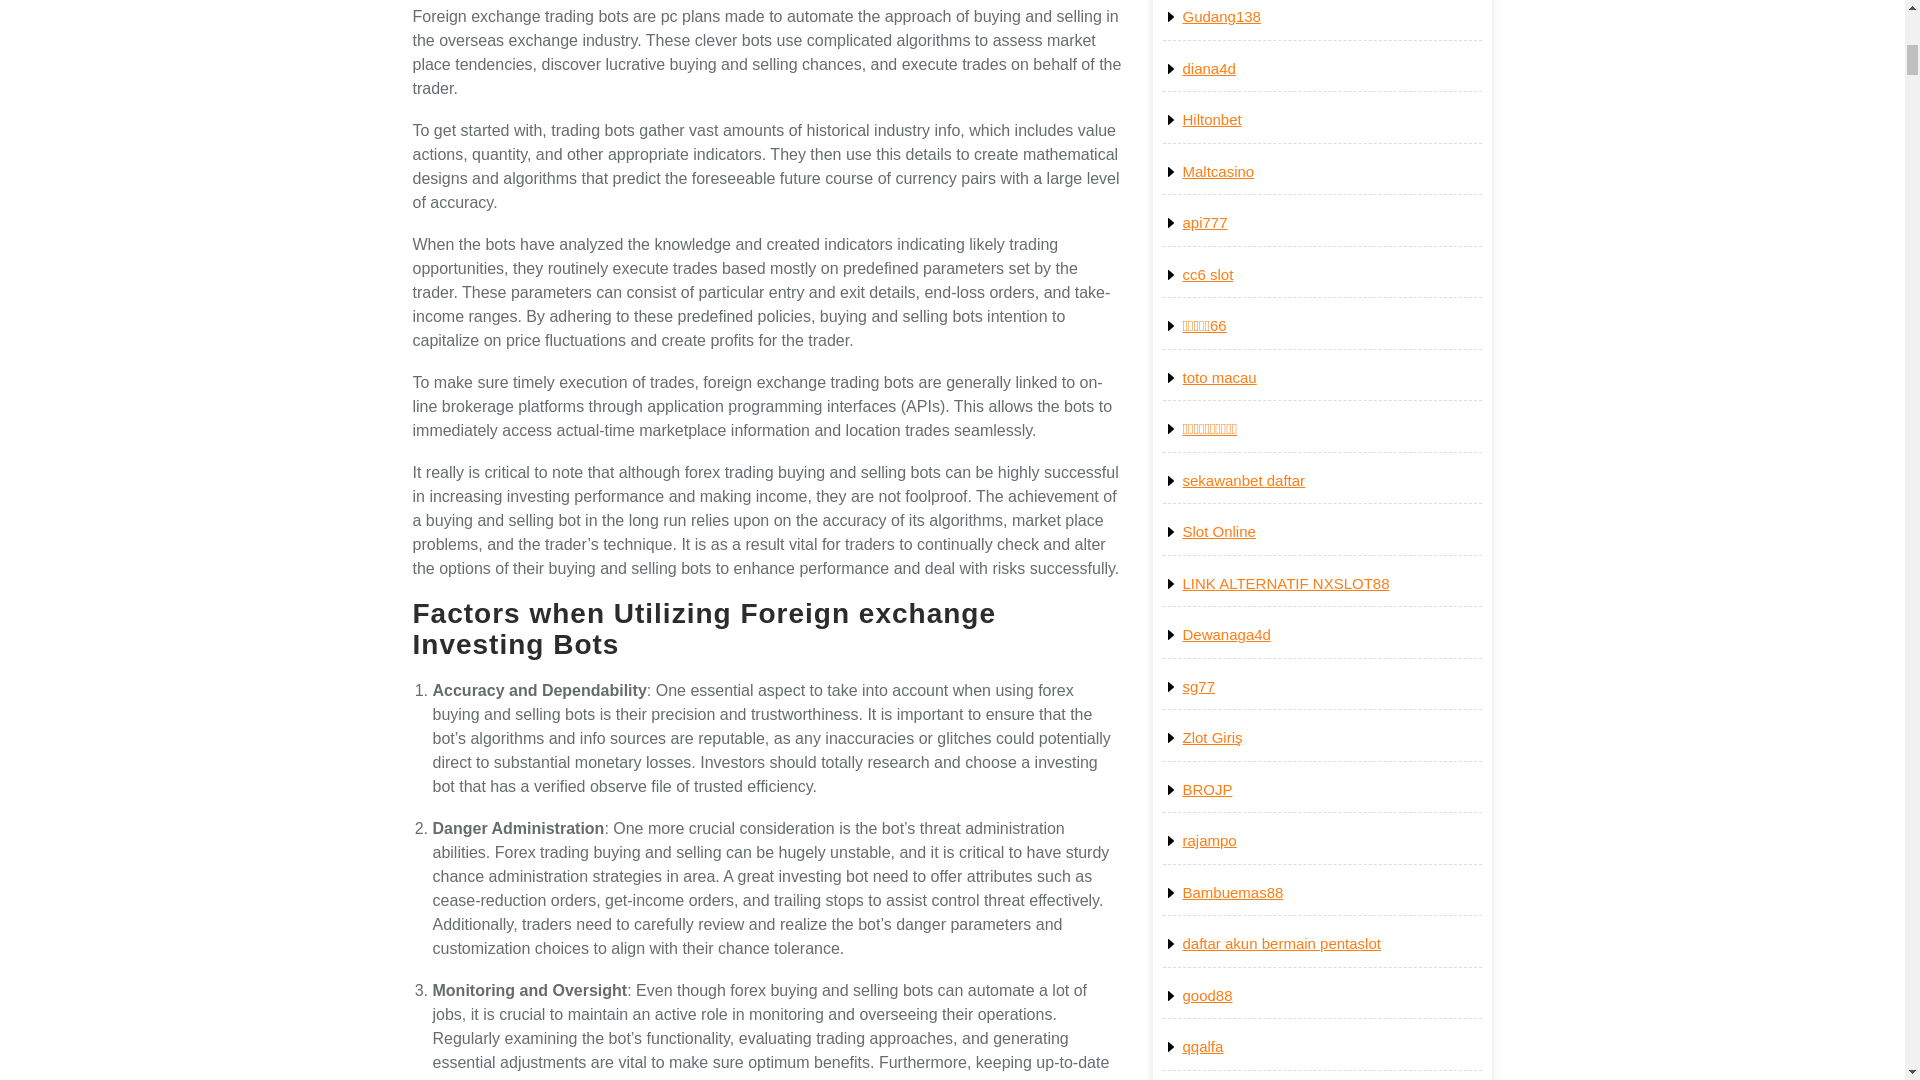  What do you see at coordinates (1226, 634) in the screenshot?
I see `Dewanaga4d` at bounding box center [1226, 634].